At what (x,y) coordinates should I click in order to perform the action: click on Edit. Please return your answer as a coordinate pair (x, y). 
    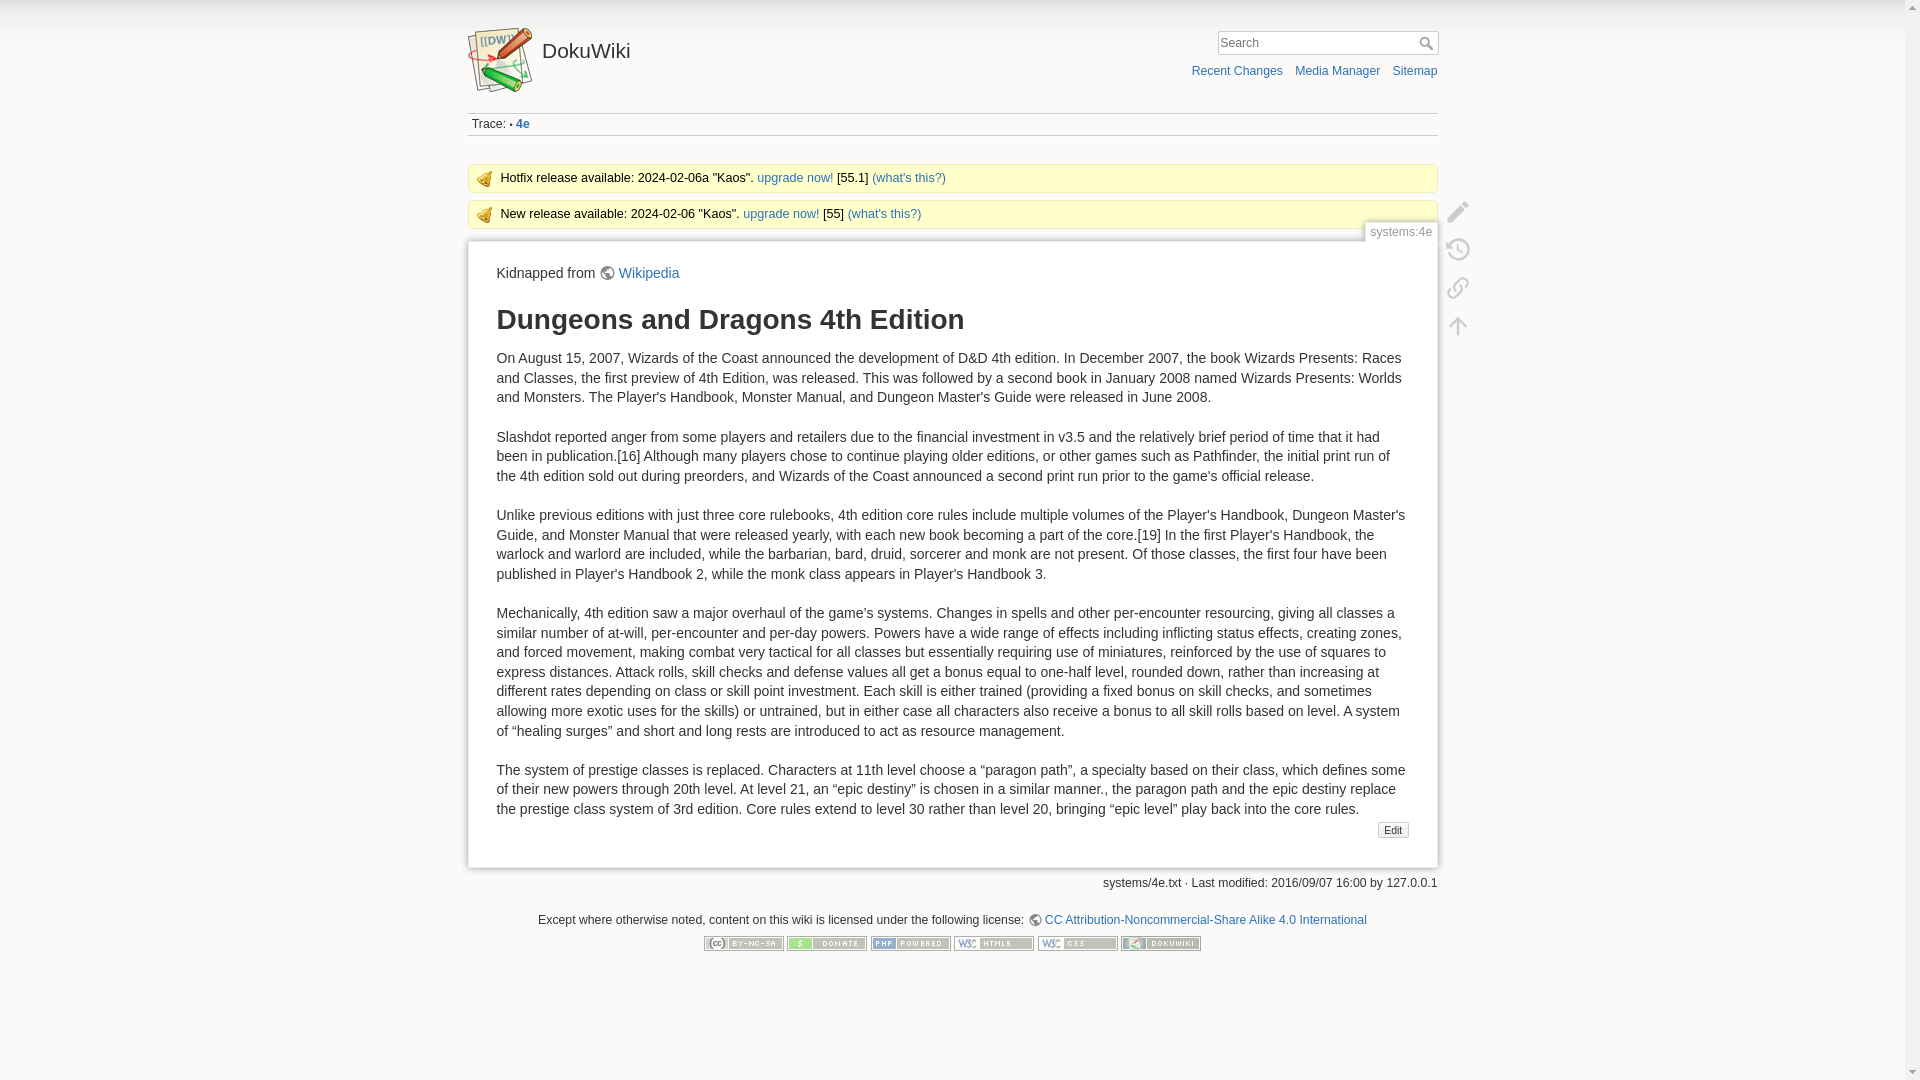
    Looking at the image, I should click on (1394, 830).